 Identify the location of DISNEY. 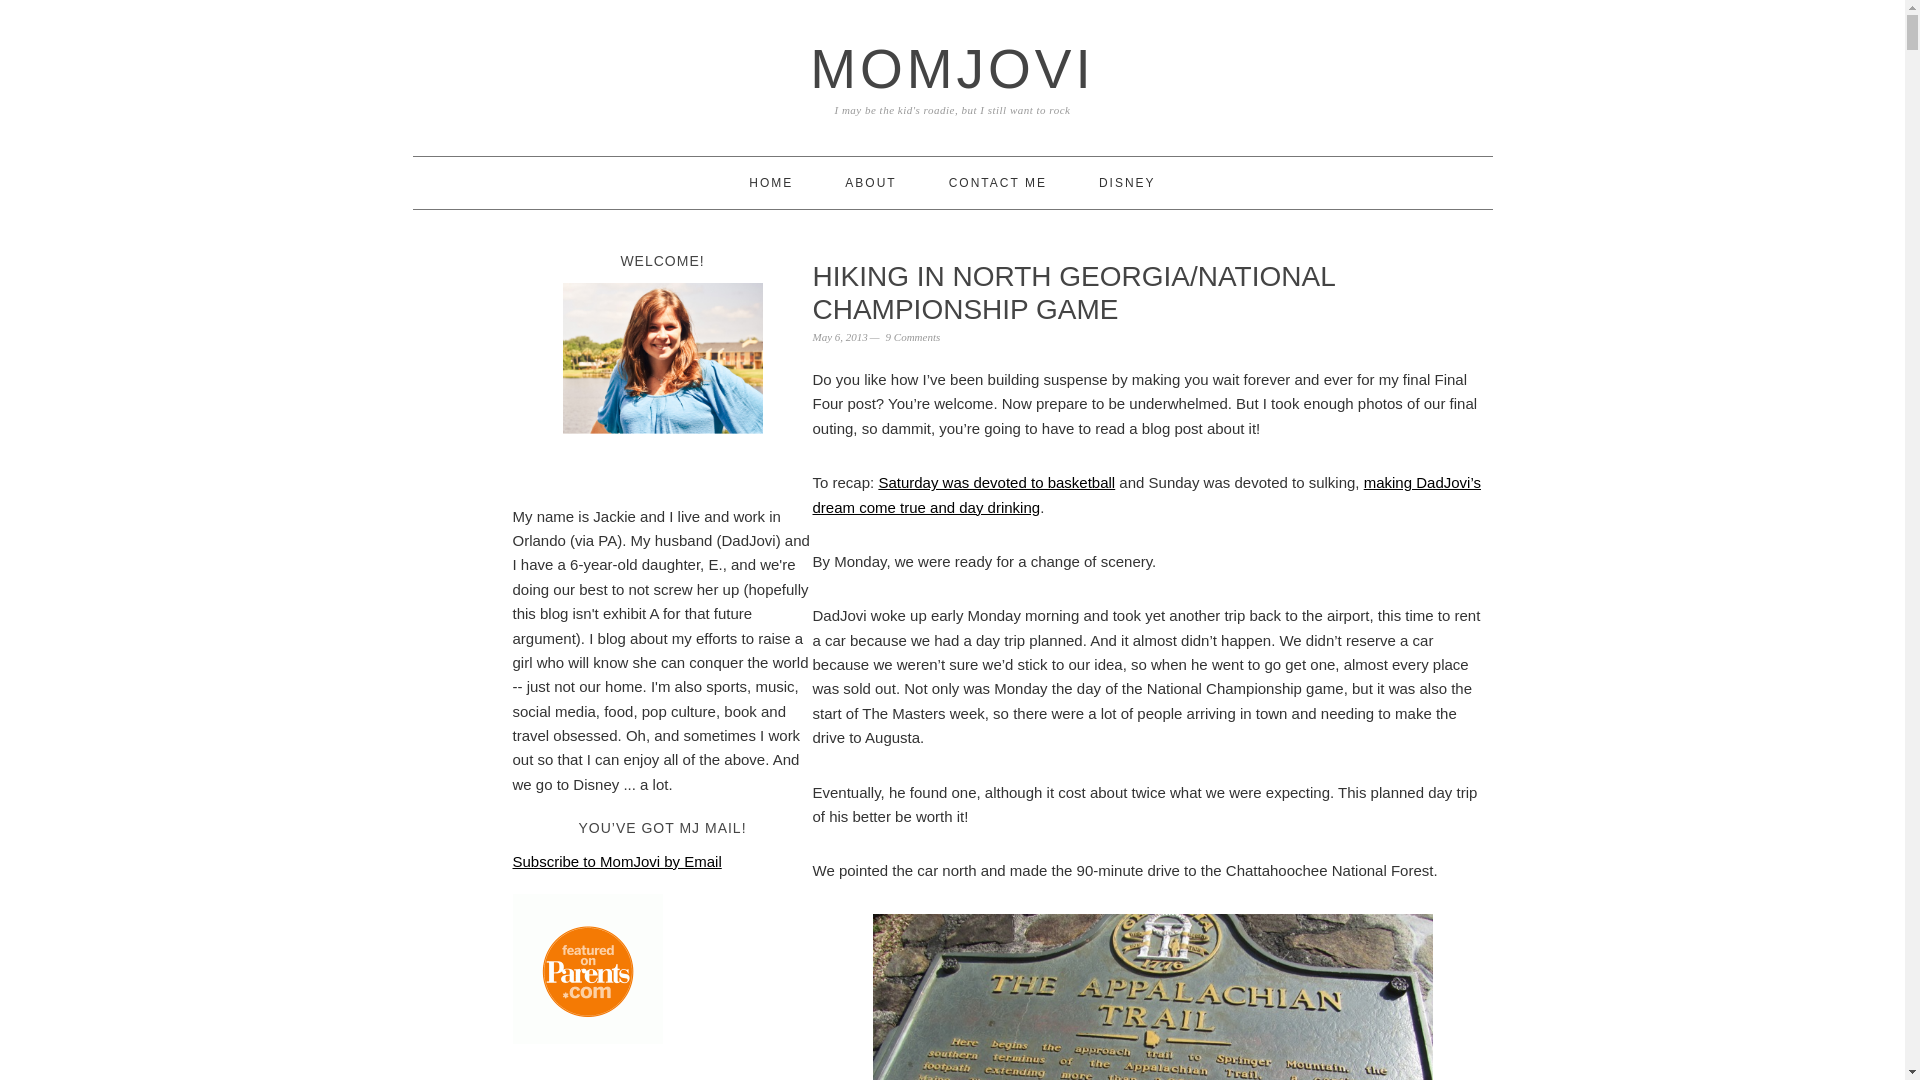
(1126, 182).